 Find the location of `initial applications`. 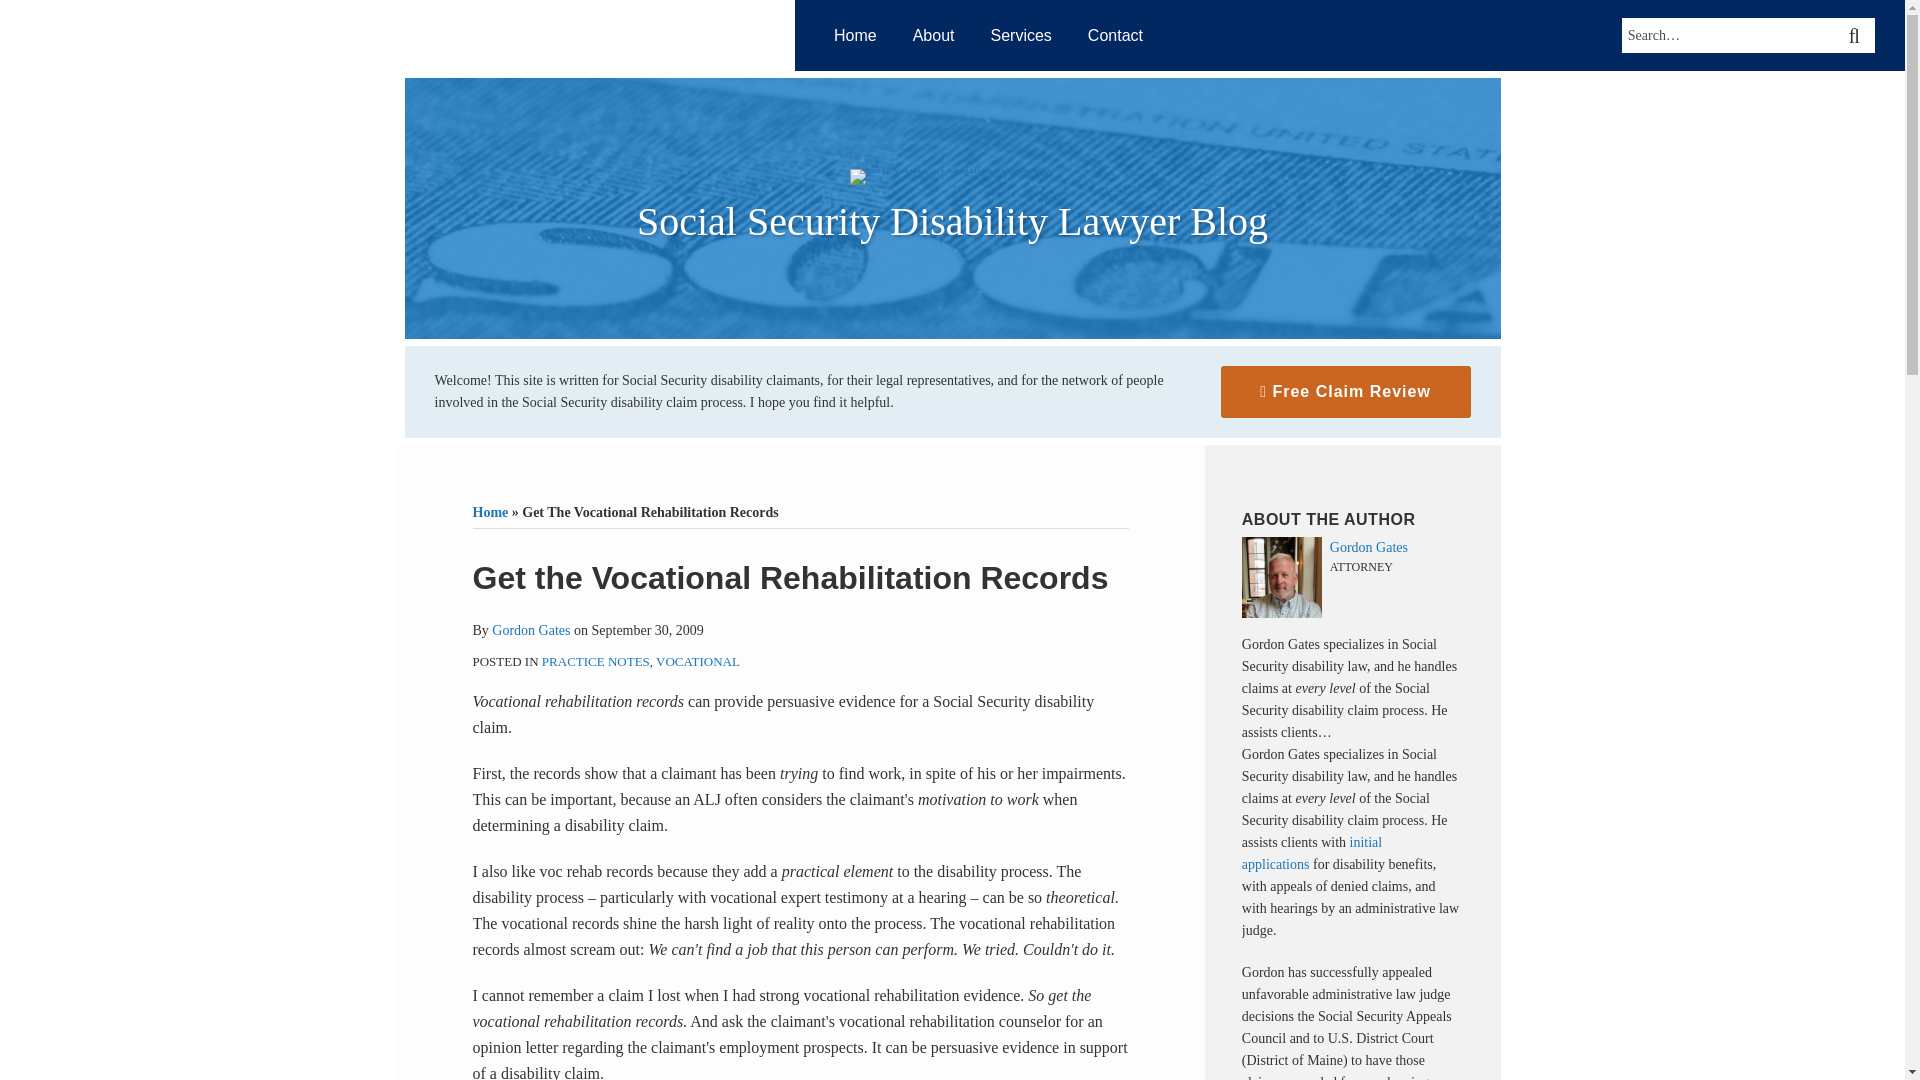

initial applications is located at coordinates (1312, 852).